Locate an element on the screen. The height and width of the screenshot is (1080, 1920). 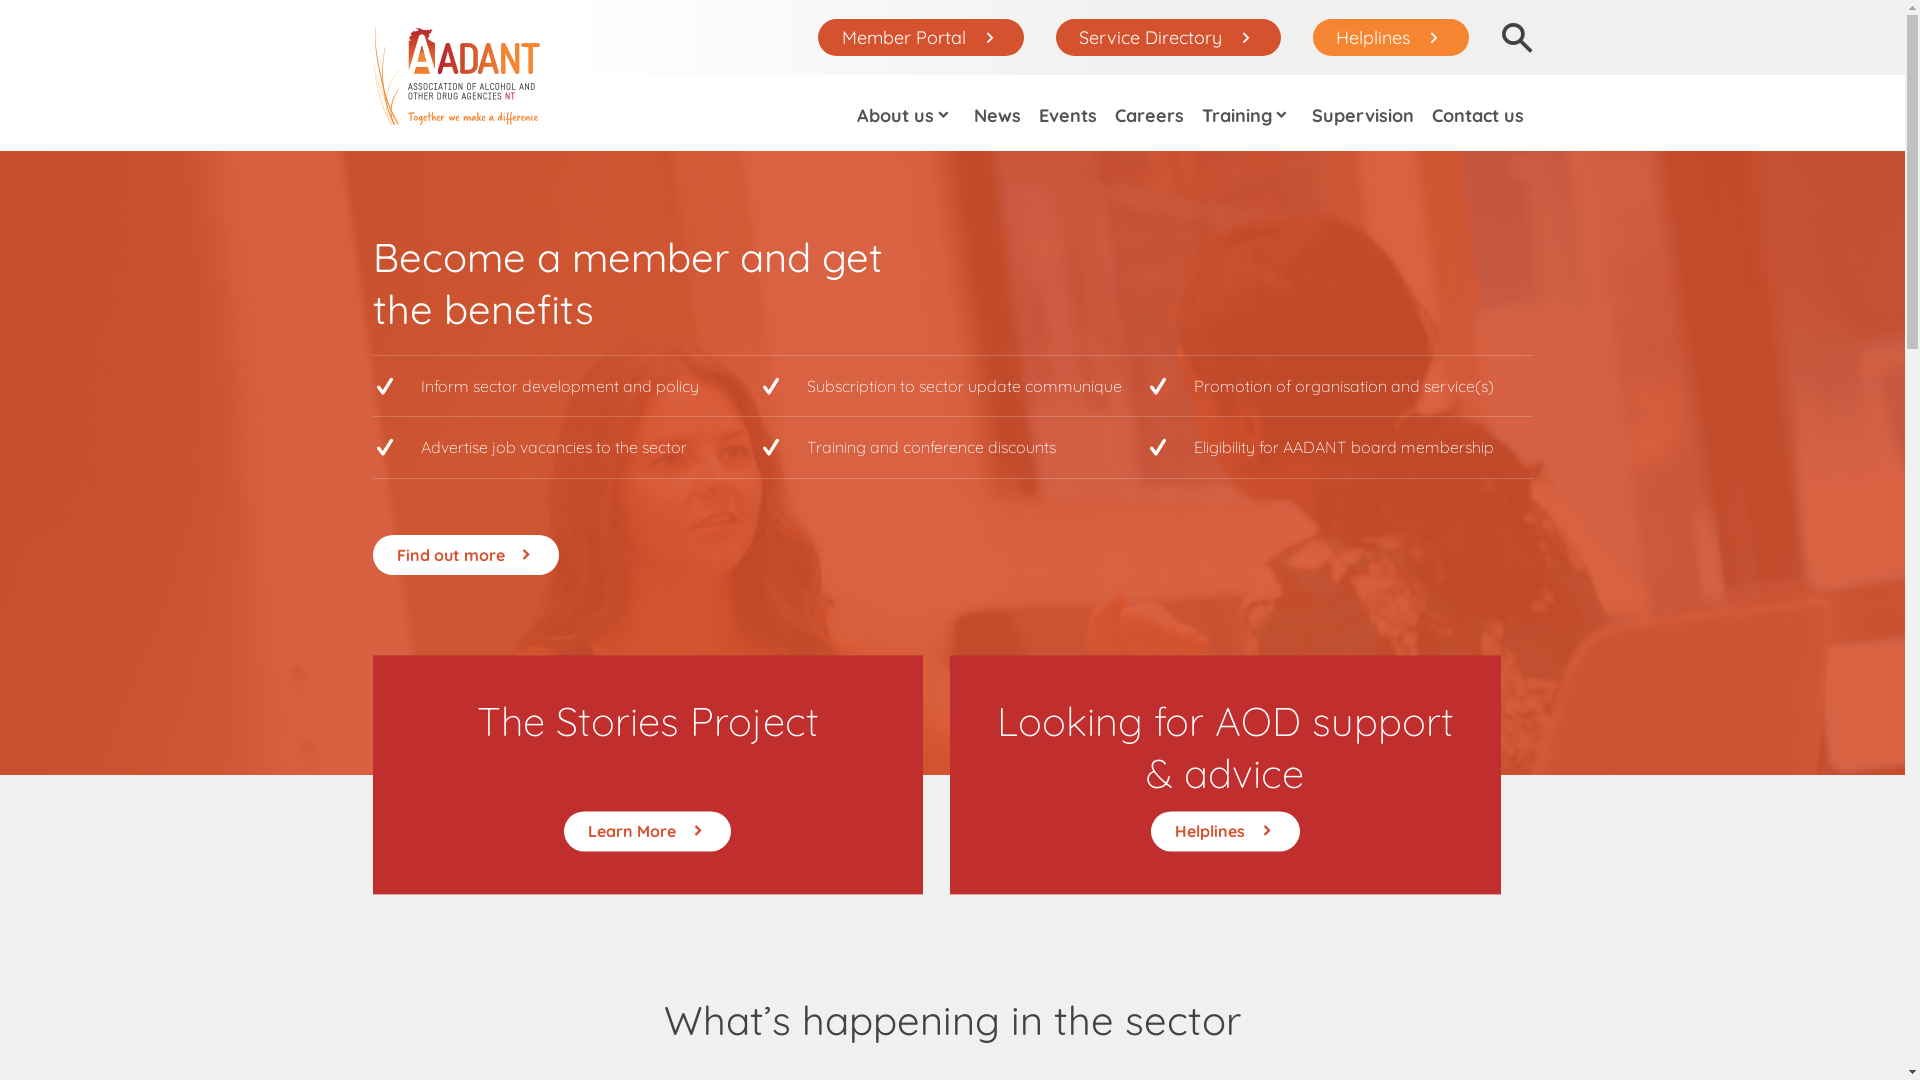
Events is located at coordinates (1068, 114).